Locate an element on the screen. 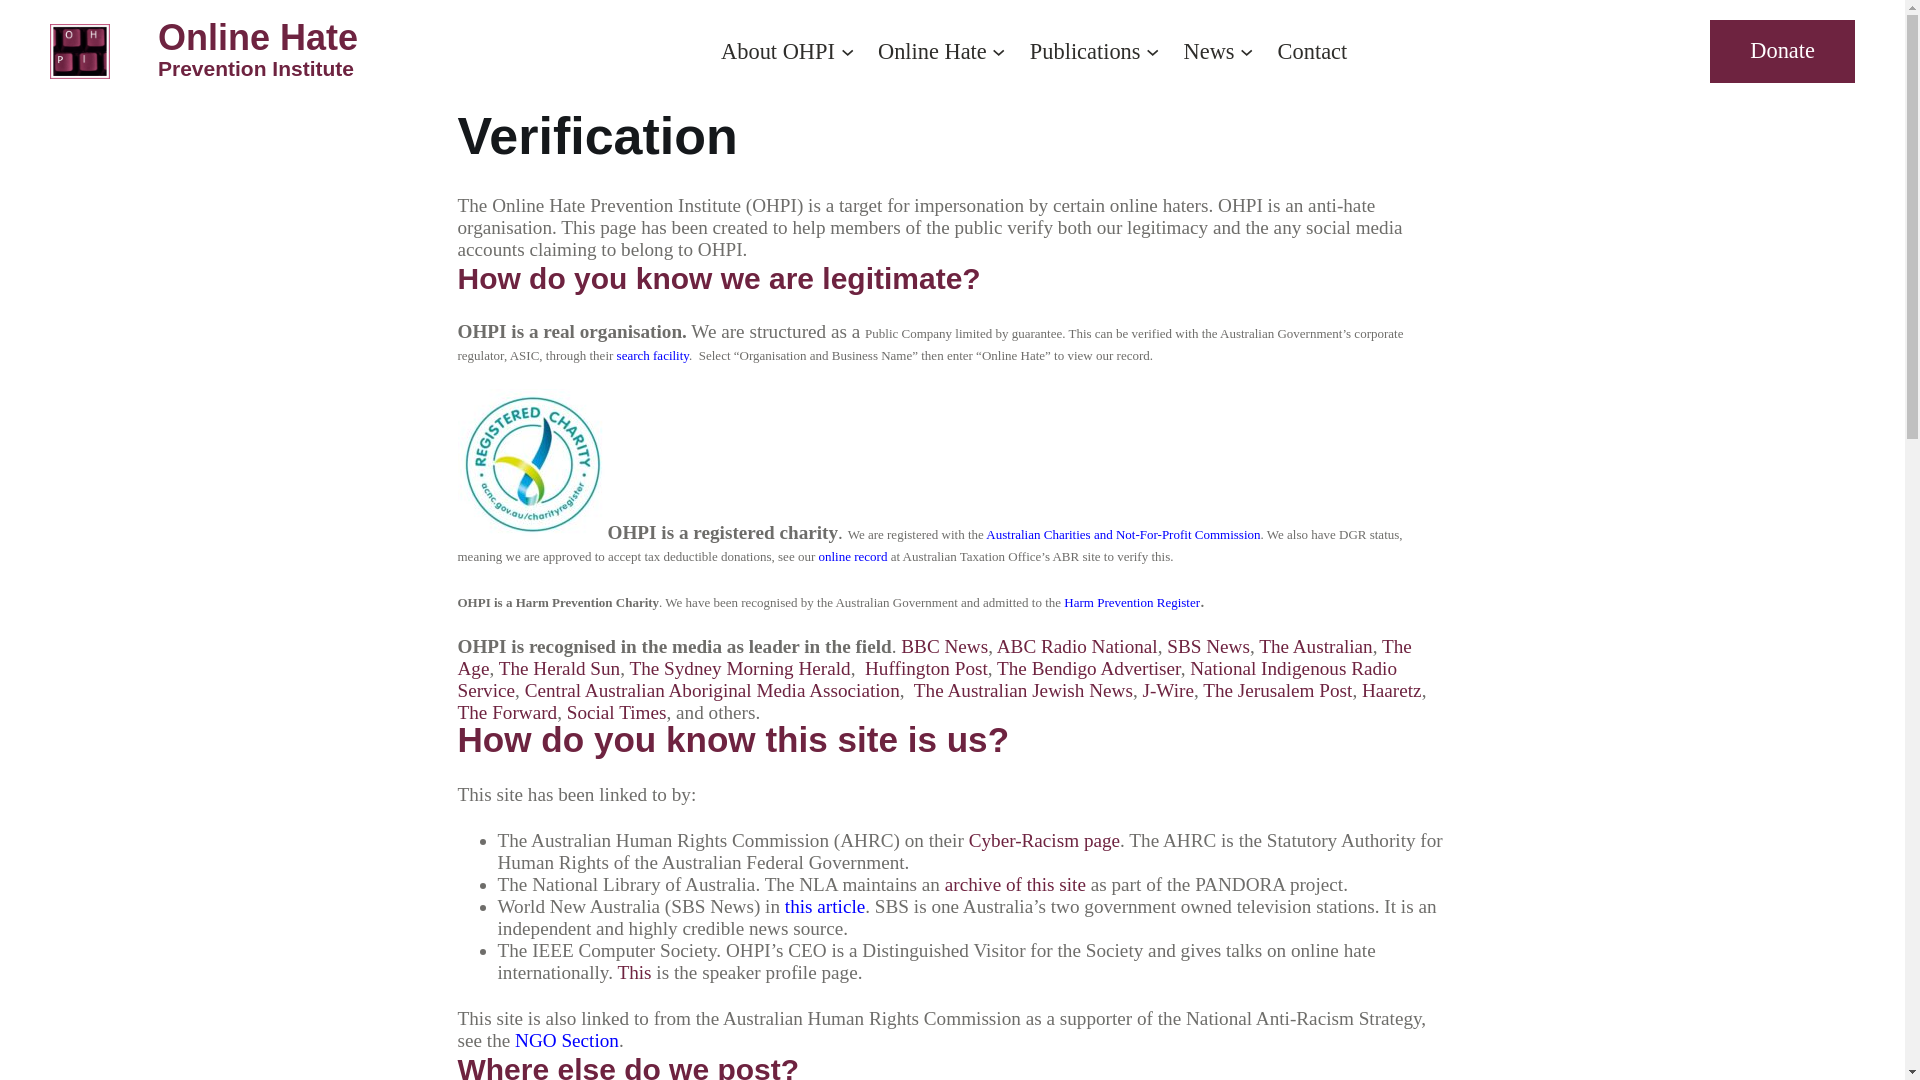 This screenshot has width=1920, height=1080. J-Wire is located at coordinates (1168, 690).